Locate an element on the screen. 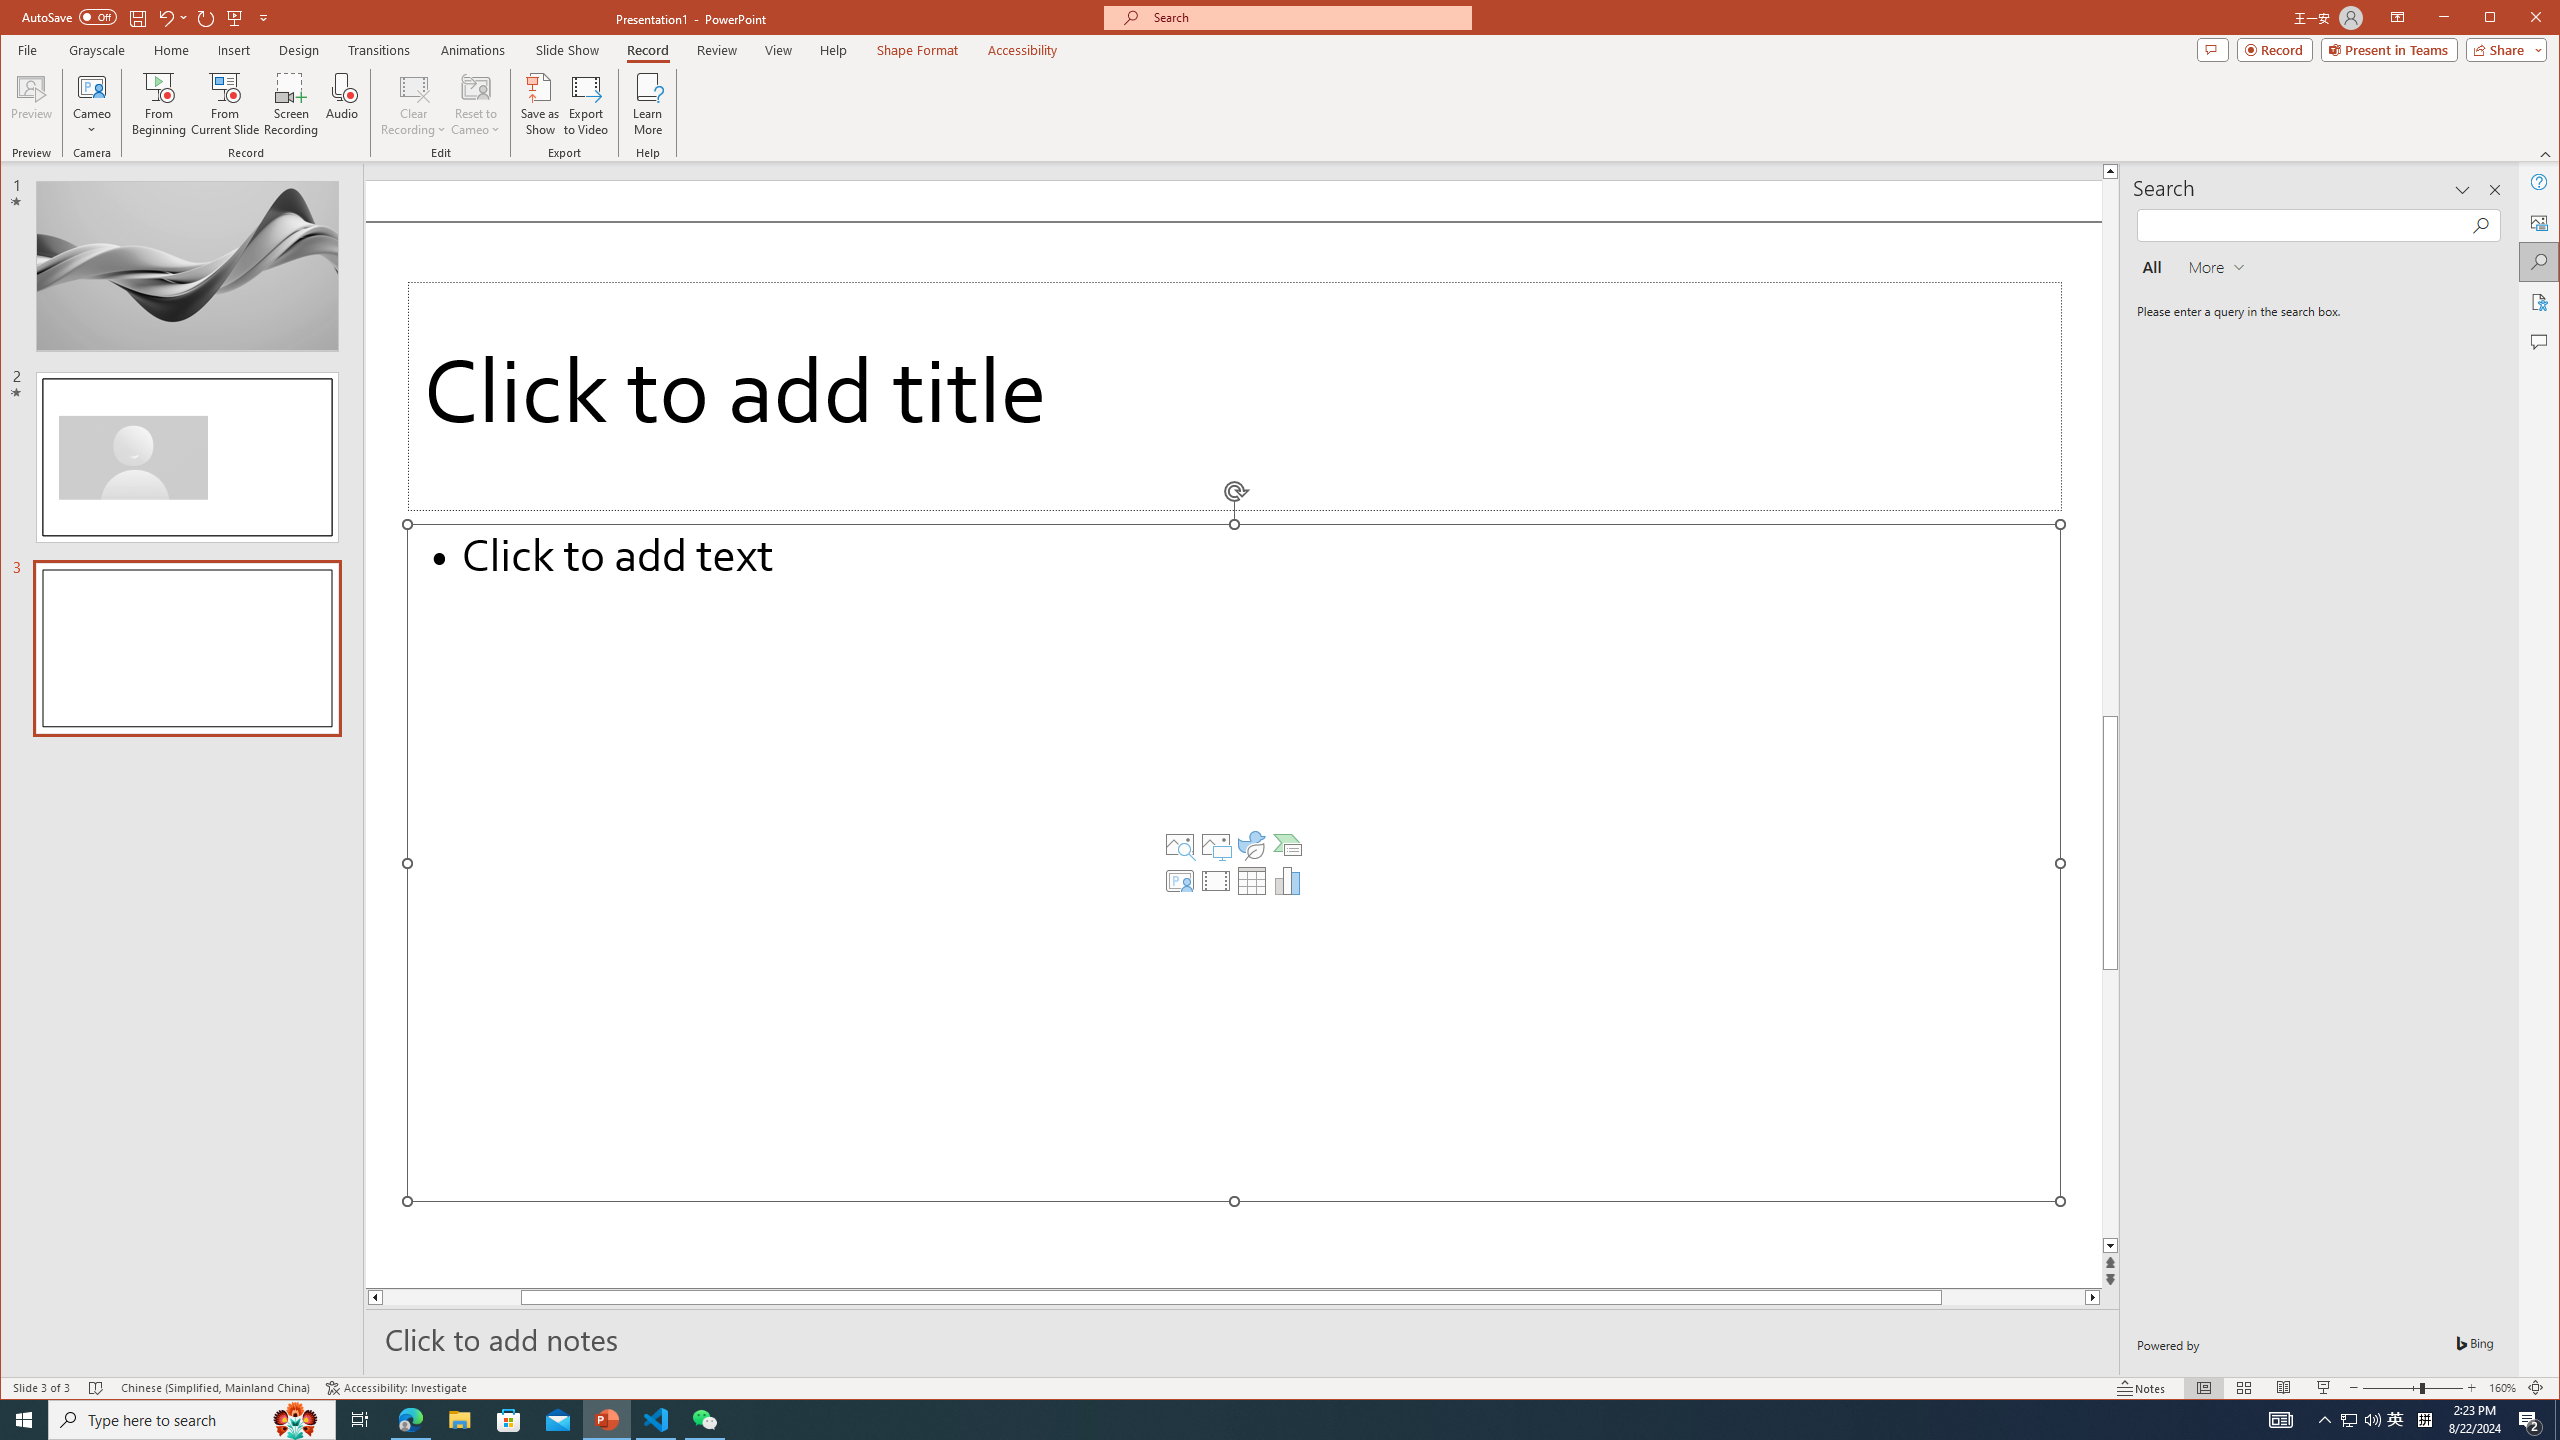 The image size is (2560, 1440). Insert an Icon is located at coordinates (1252, 845).